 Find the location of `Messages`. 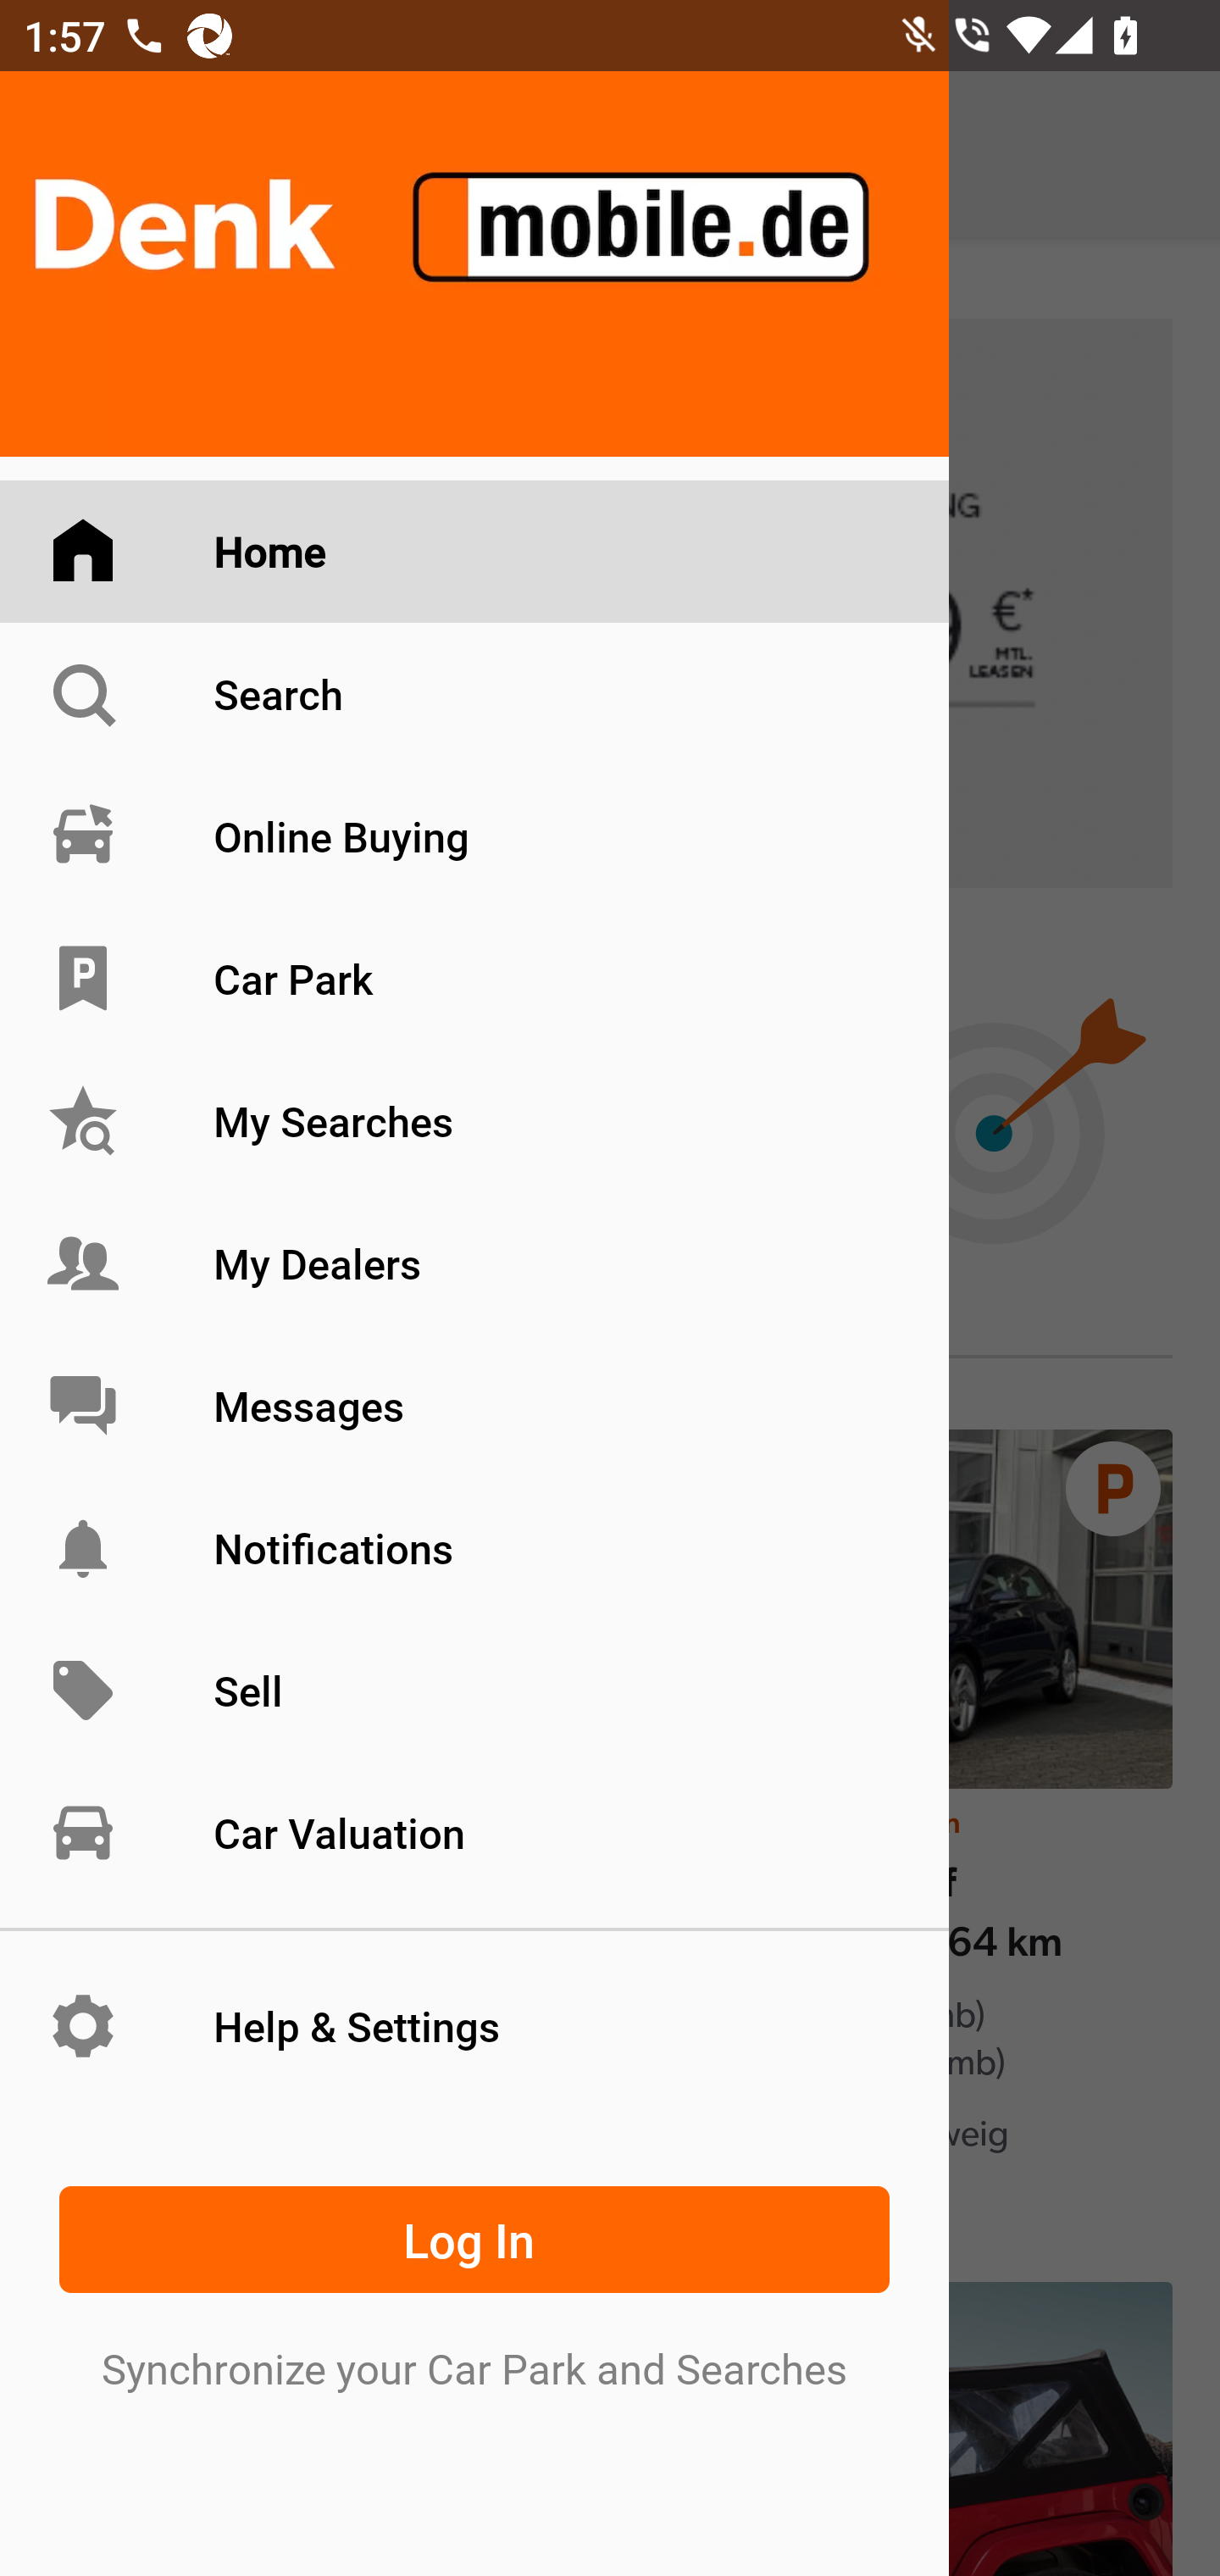

Messages is located at coordinates (474, 1405).